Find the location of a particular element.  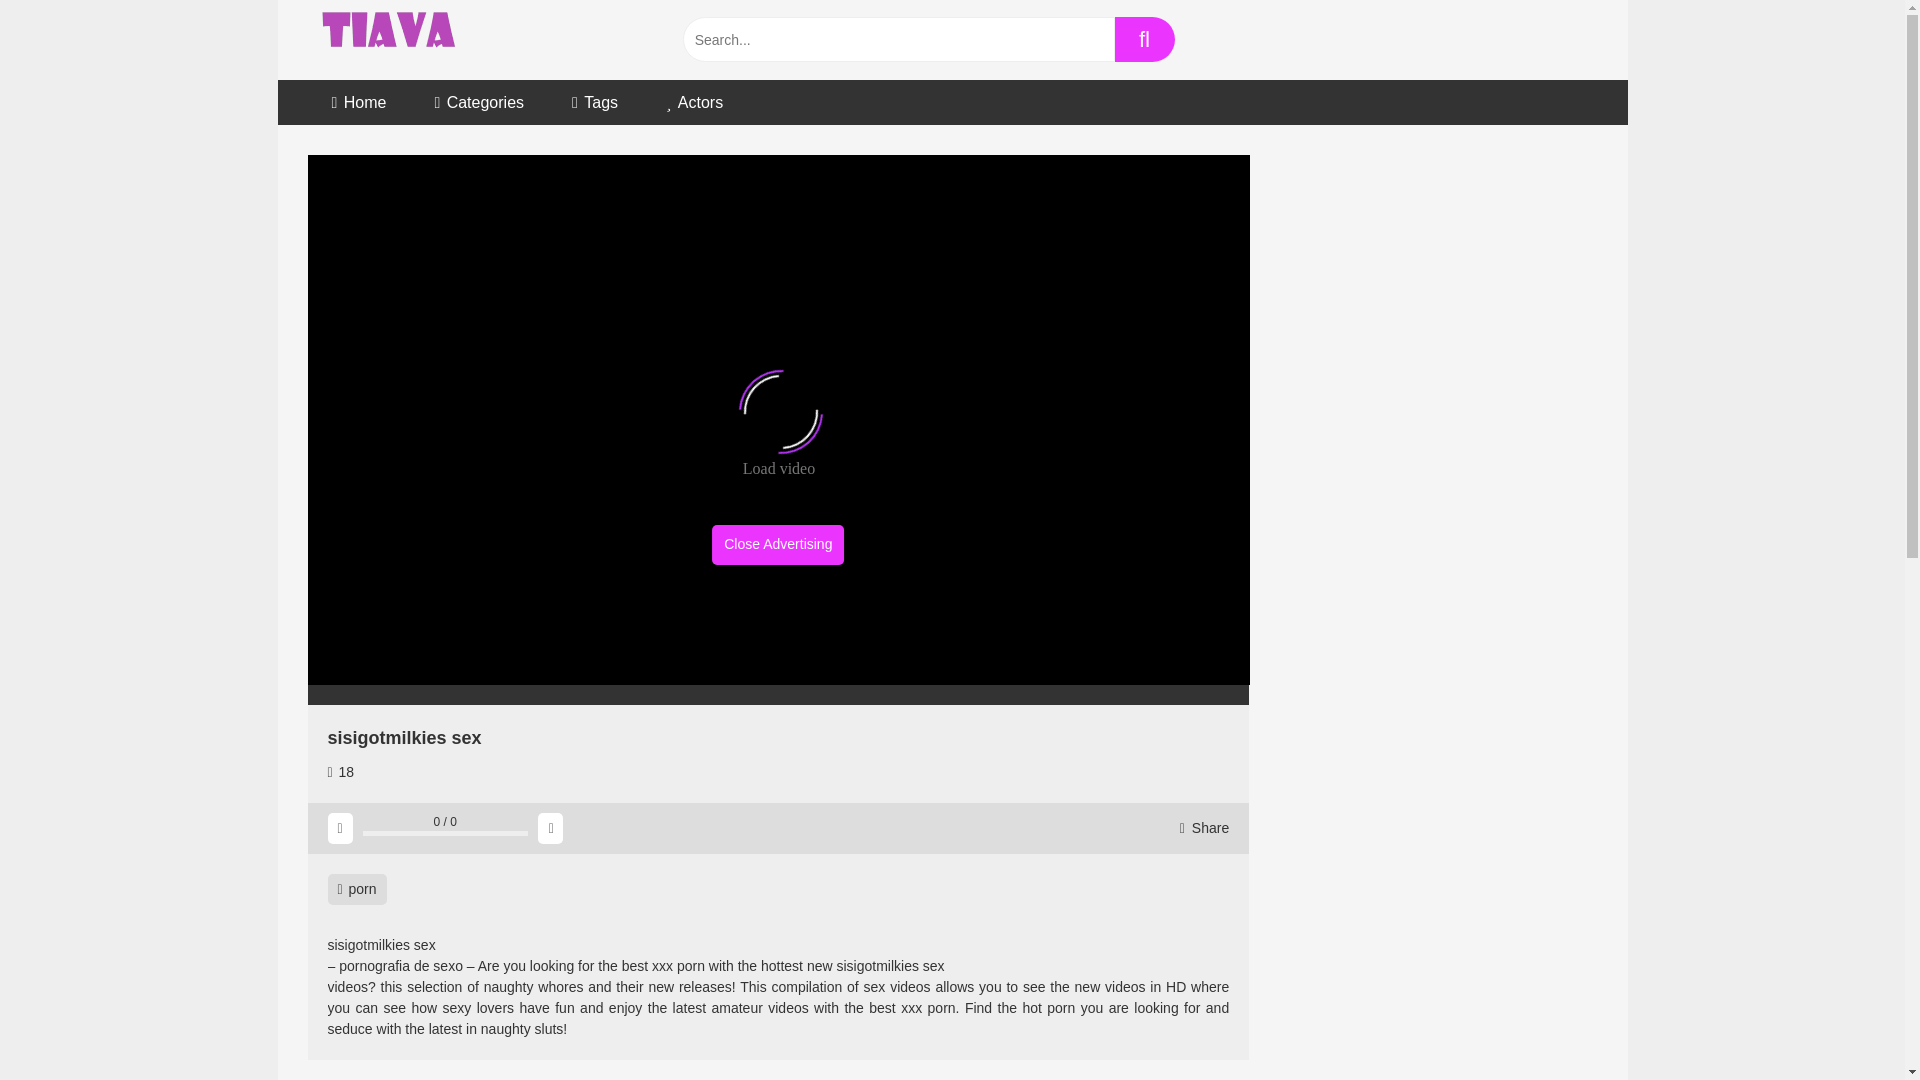

Home is located at coordinates (358, 102).